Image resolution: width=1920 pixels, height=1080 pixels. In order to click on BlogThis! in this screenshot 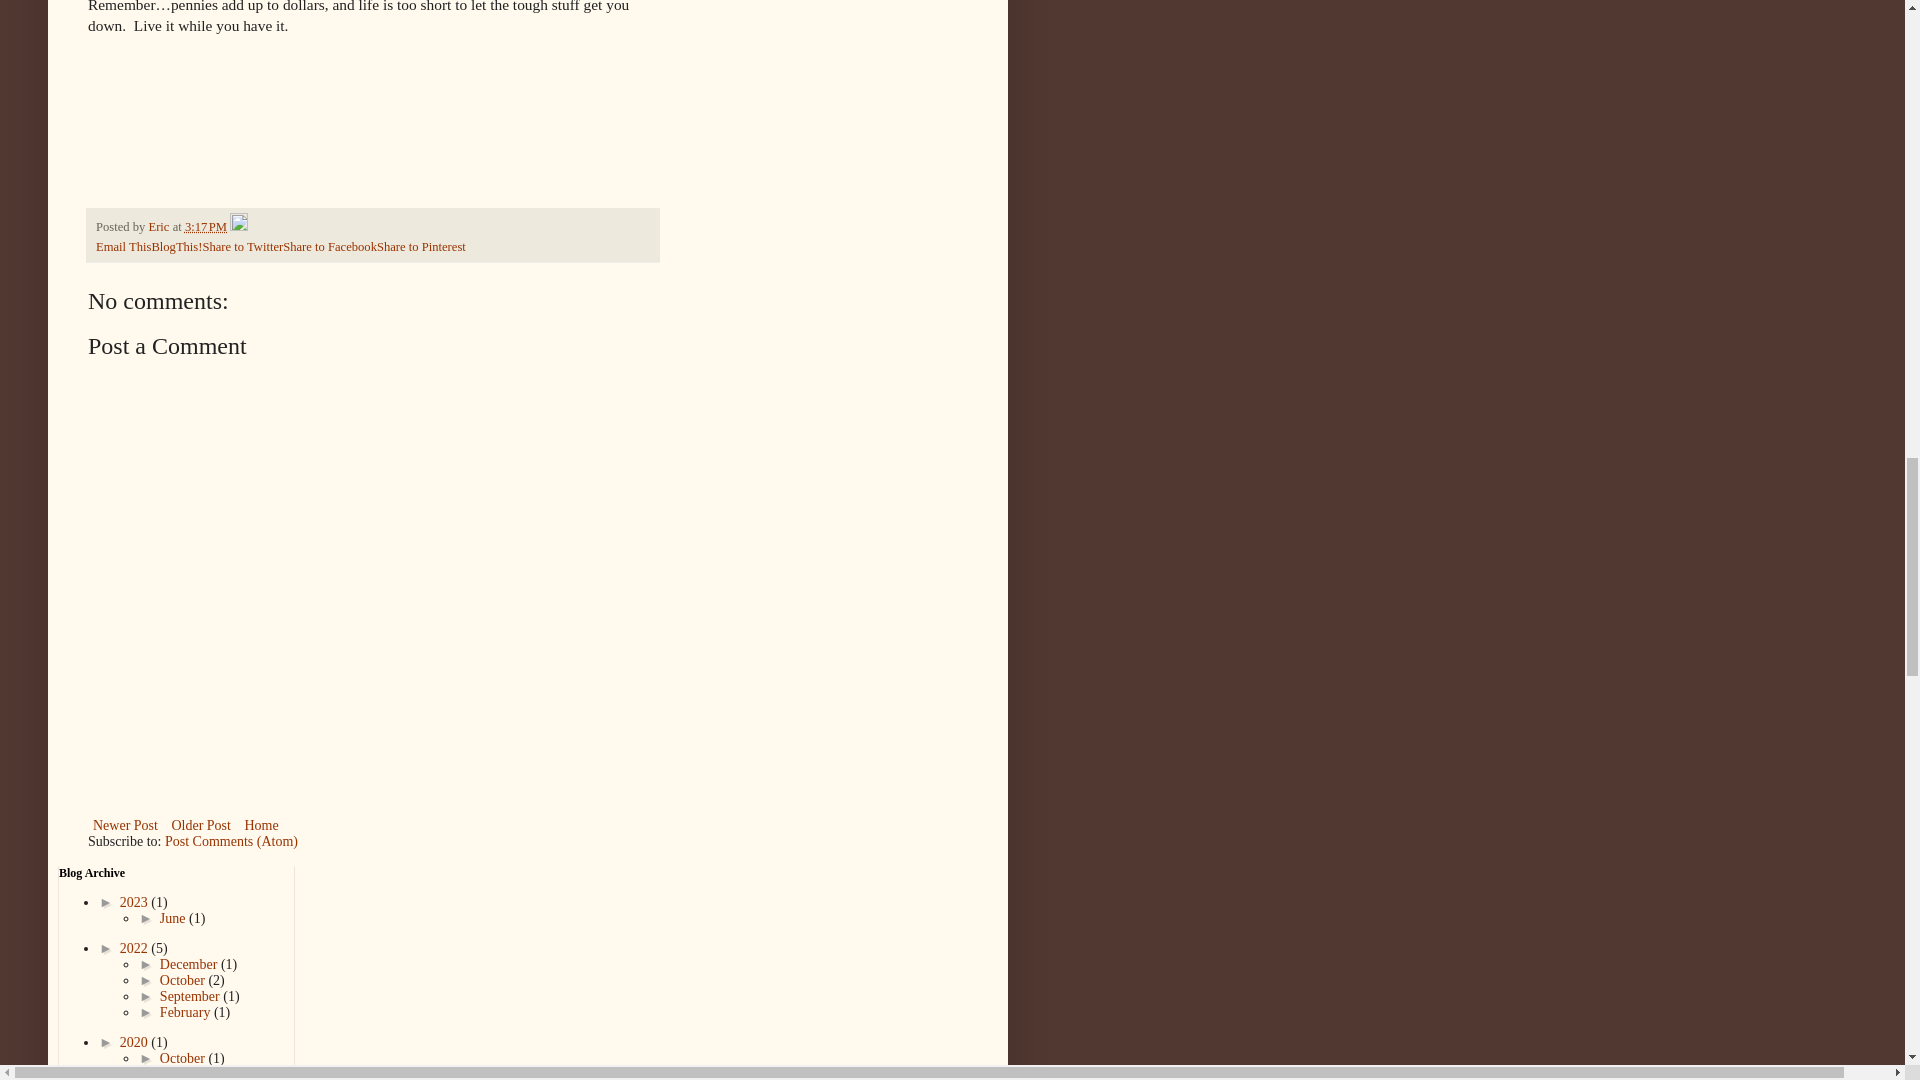, I will do `click(176, 246)`.